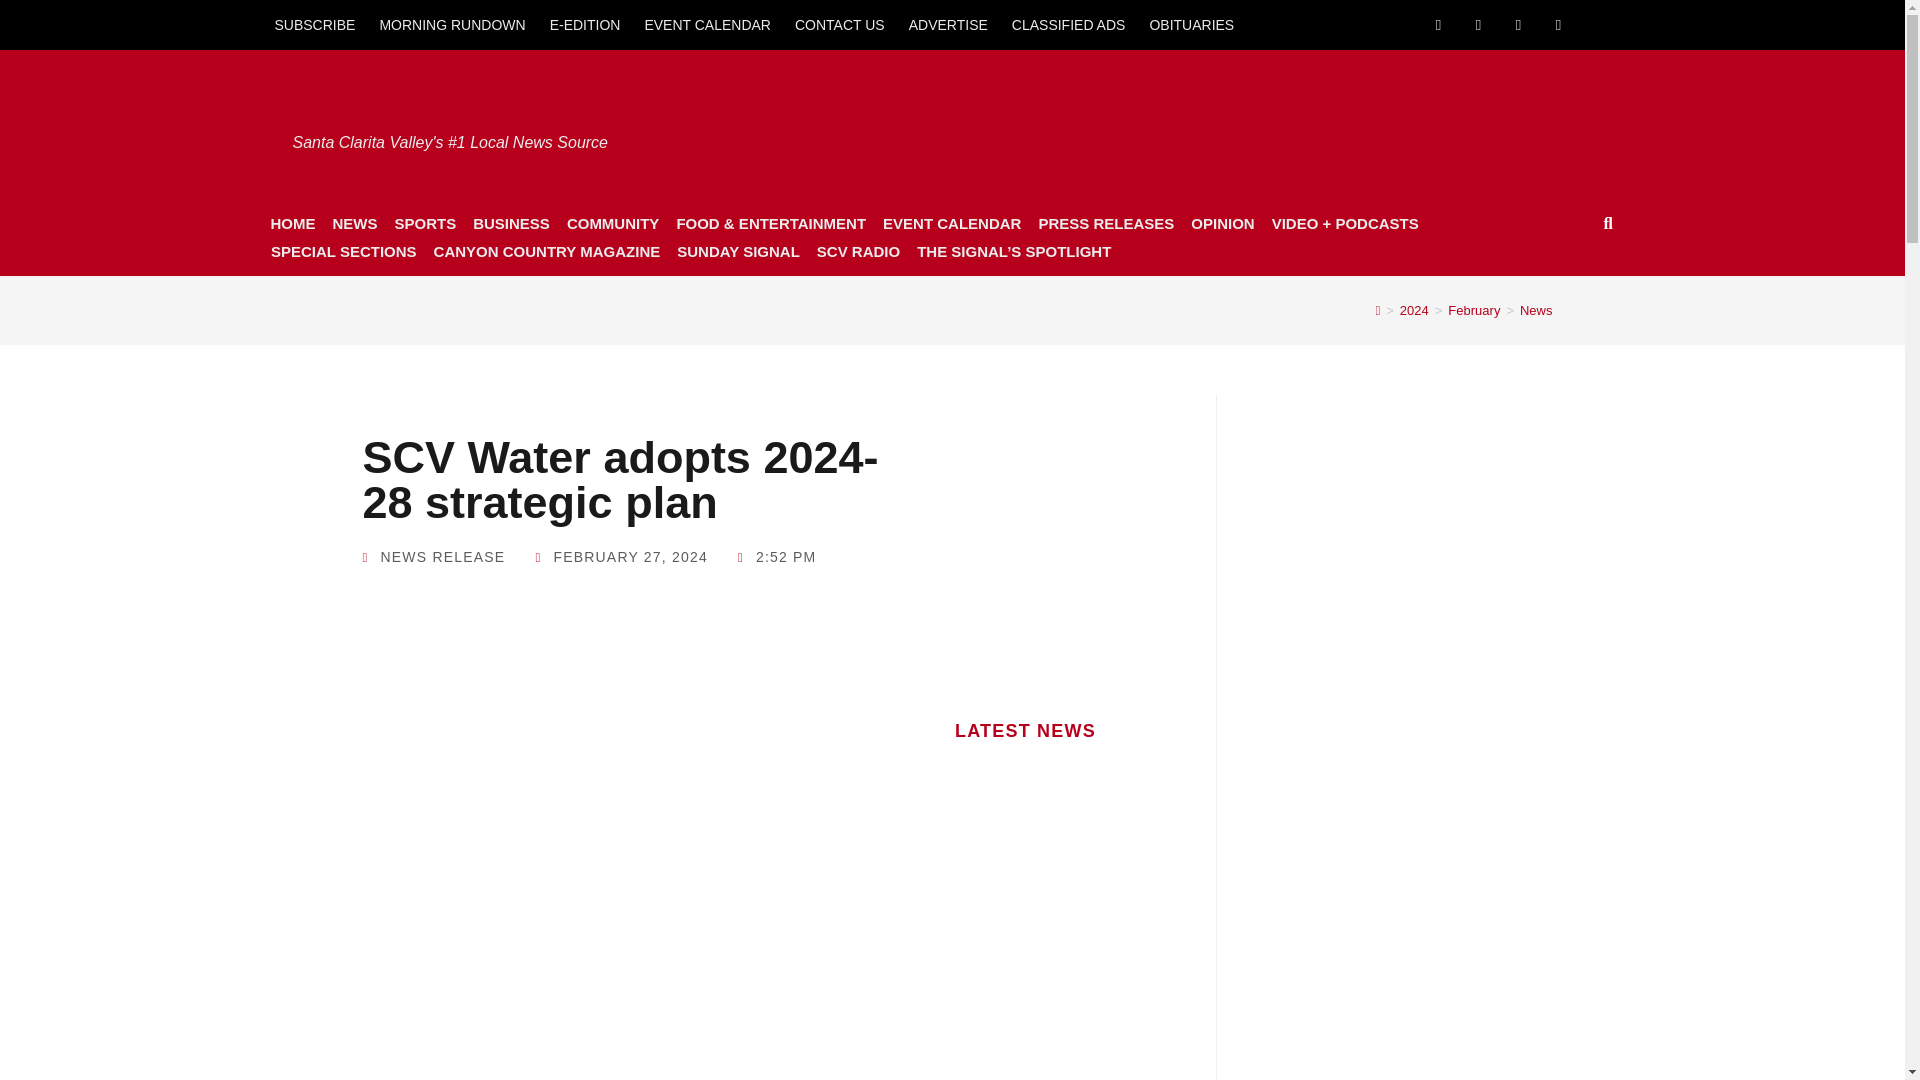 This screenshot has height=1080, width=1920. Describe the element at coordinates (1069, 24) in the screenshot. I see `CLASSIFIED ADS` at that location.